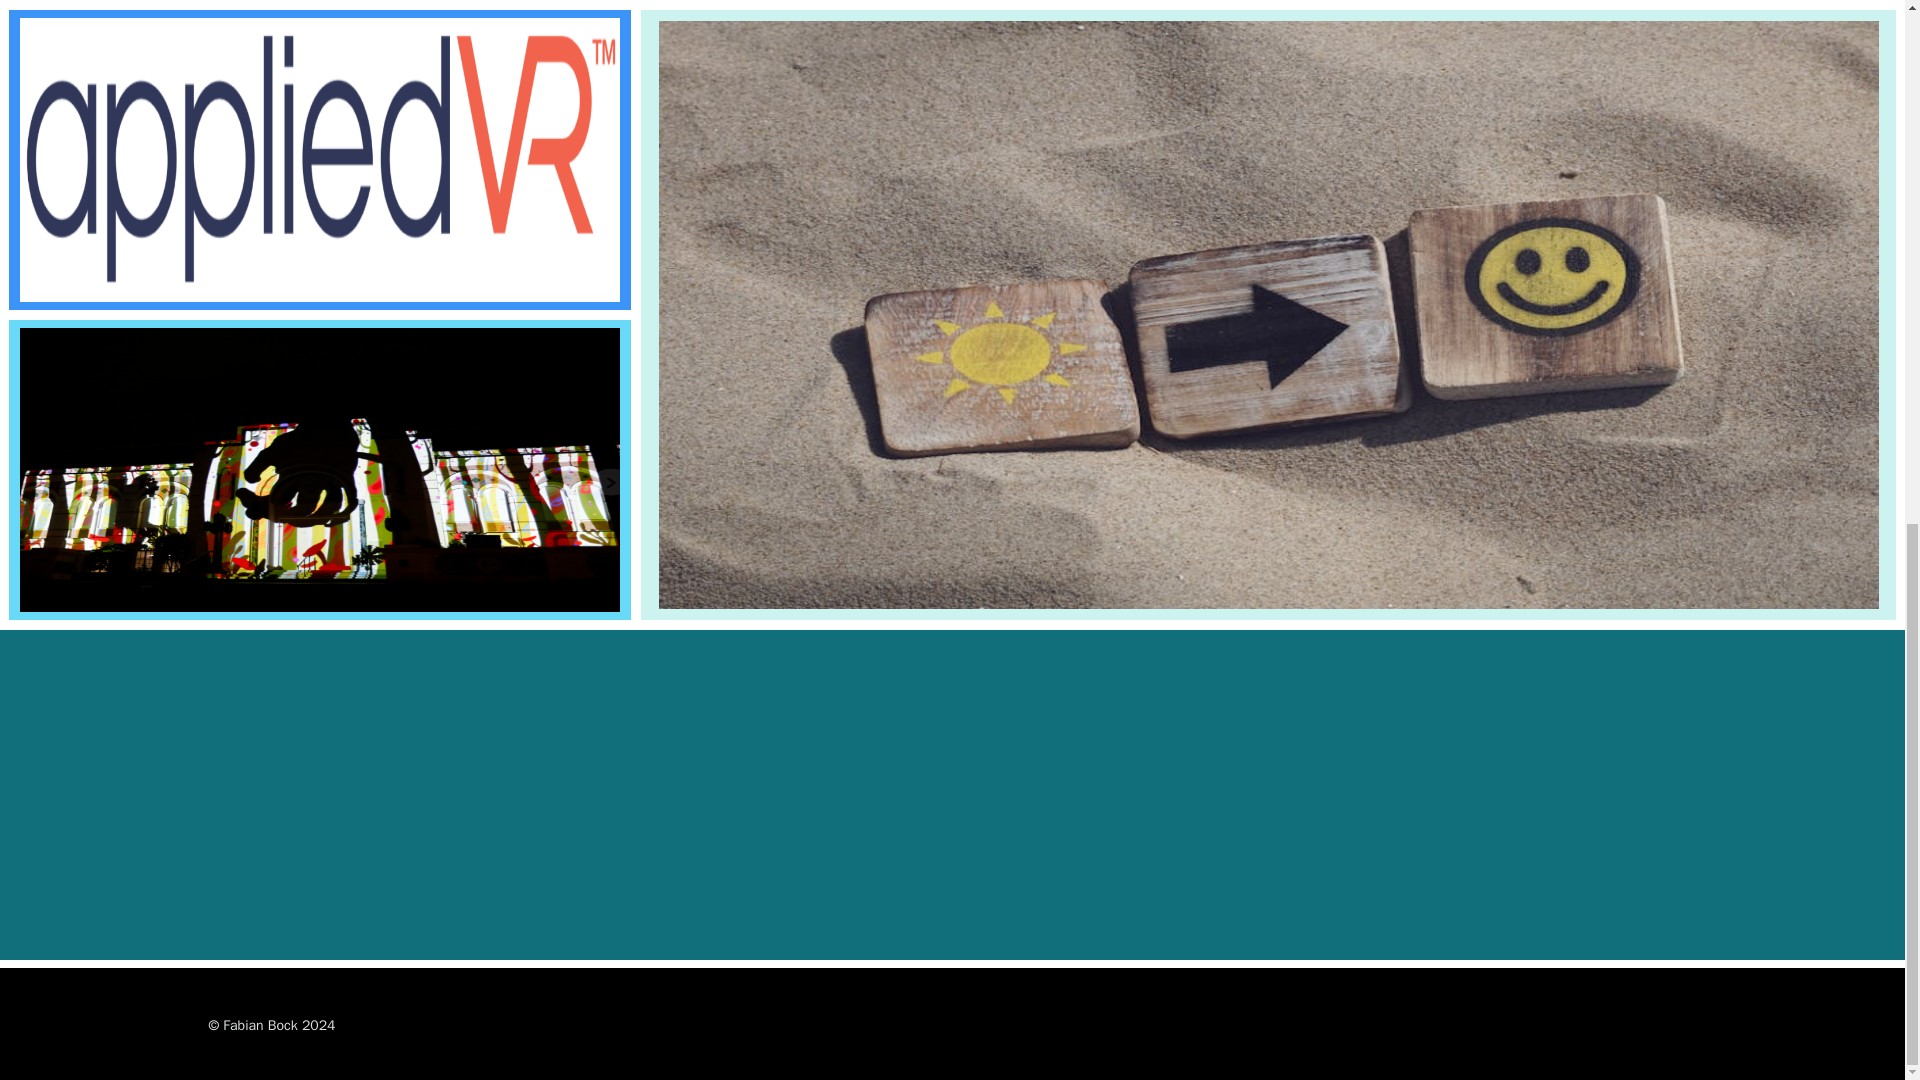 This screenshot has width=1920, height=1080. Describe the element at coordinates (735, 590) in the screenshot. I see `Read More` at that location.